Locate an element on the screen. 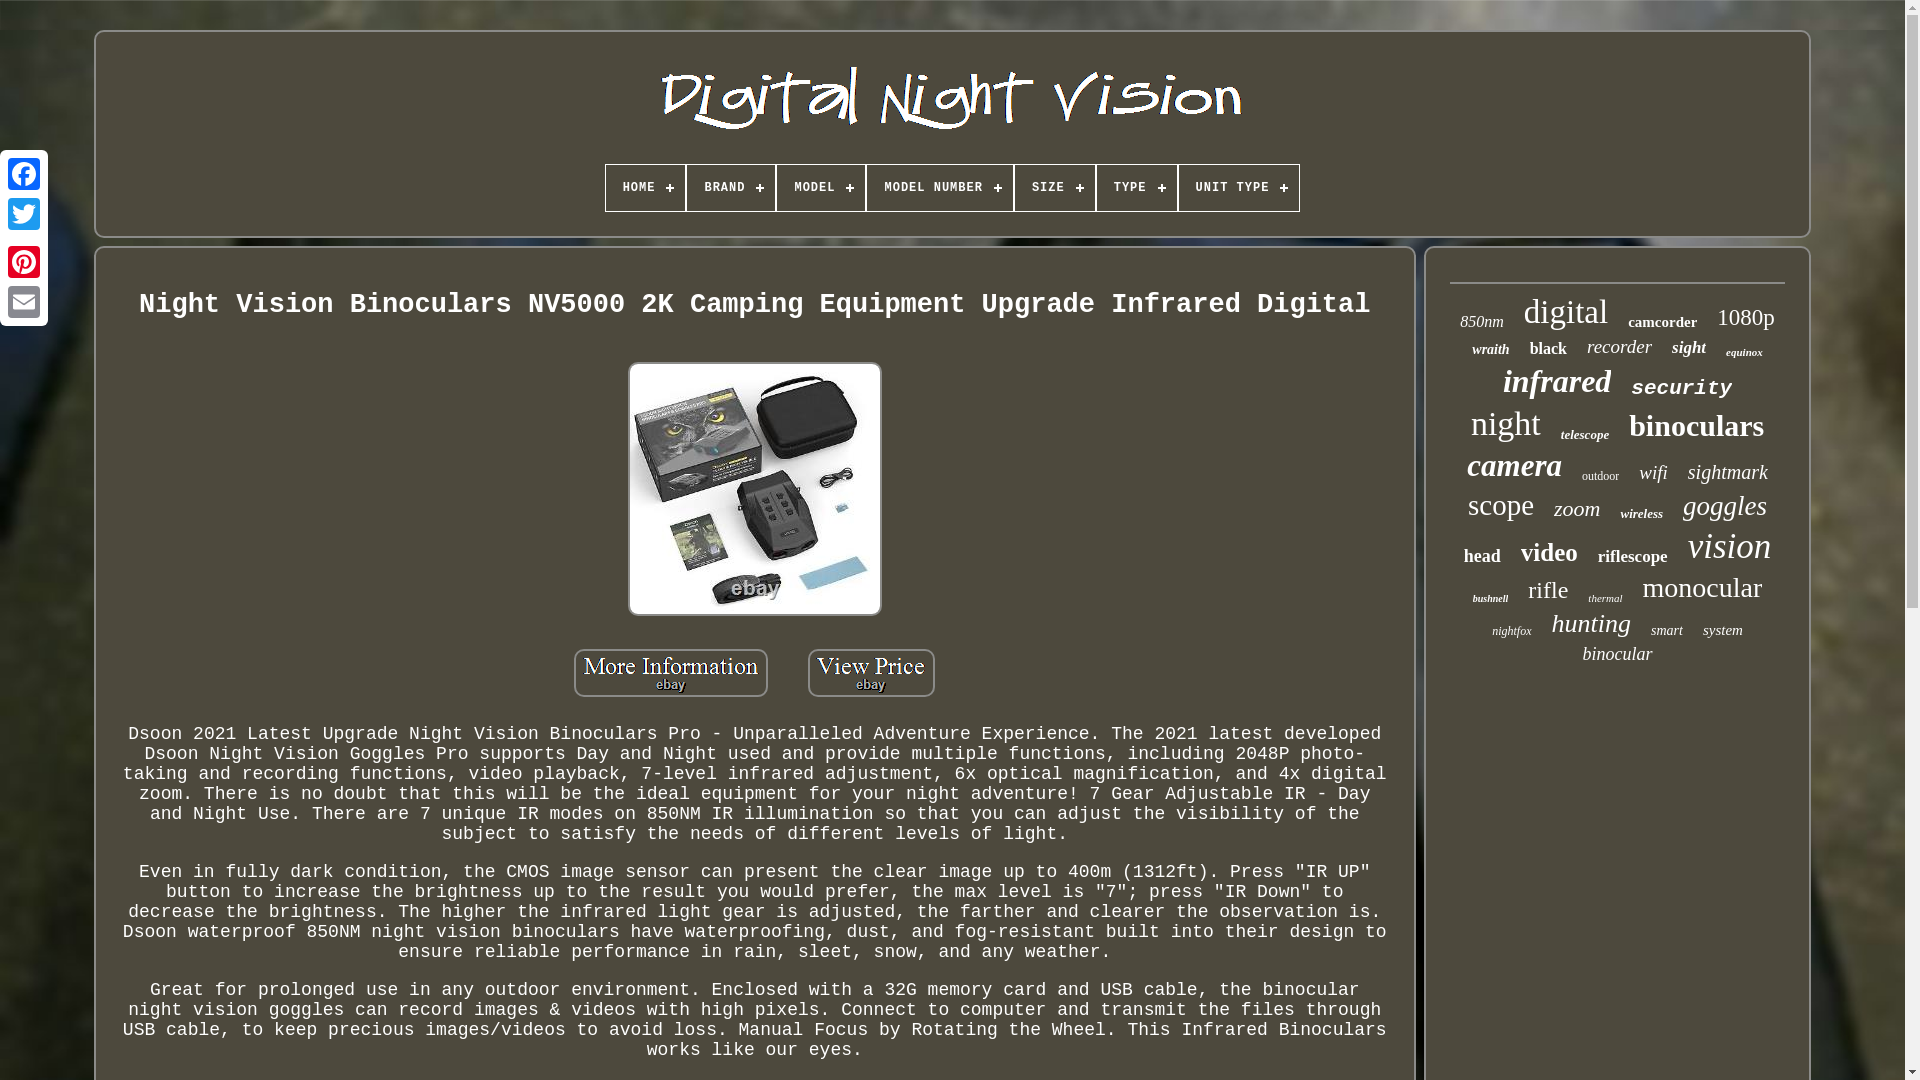 The image size is (1920, 1080). HOME is located at coordinates (646, 188).